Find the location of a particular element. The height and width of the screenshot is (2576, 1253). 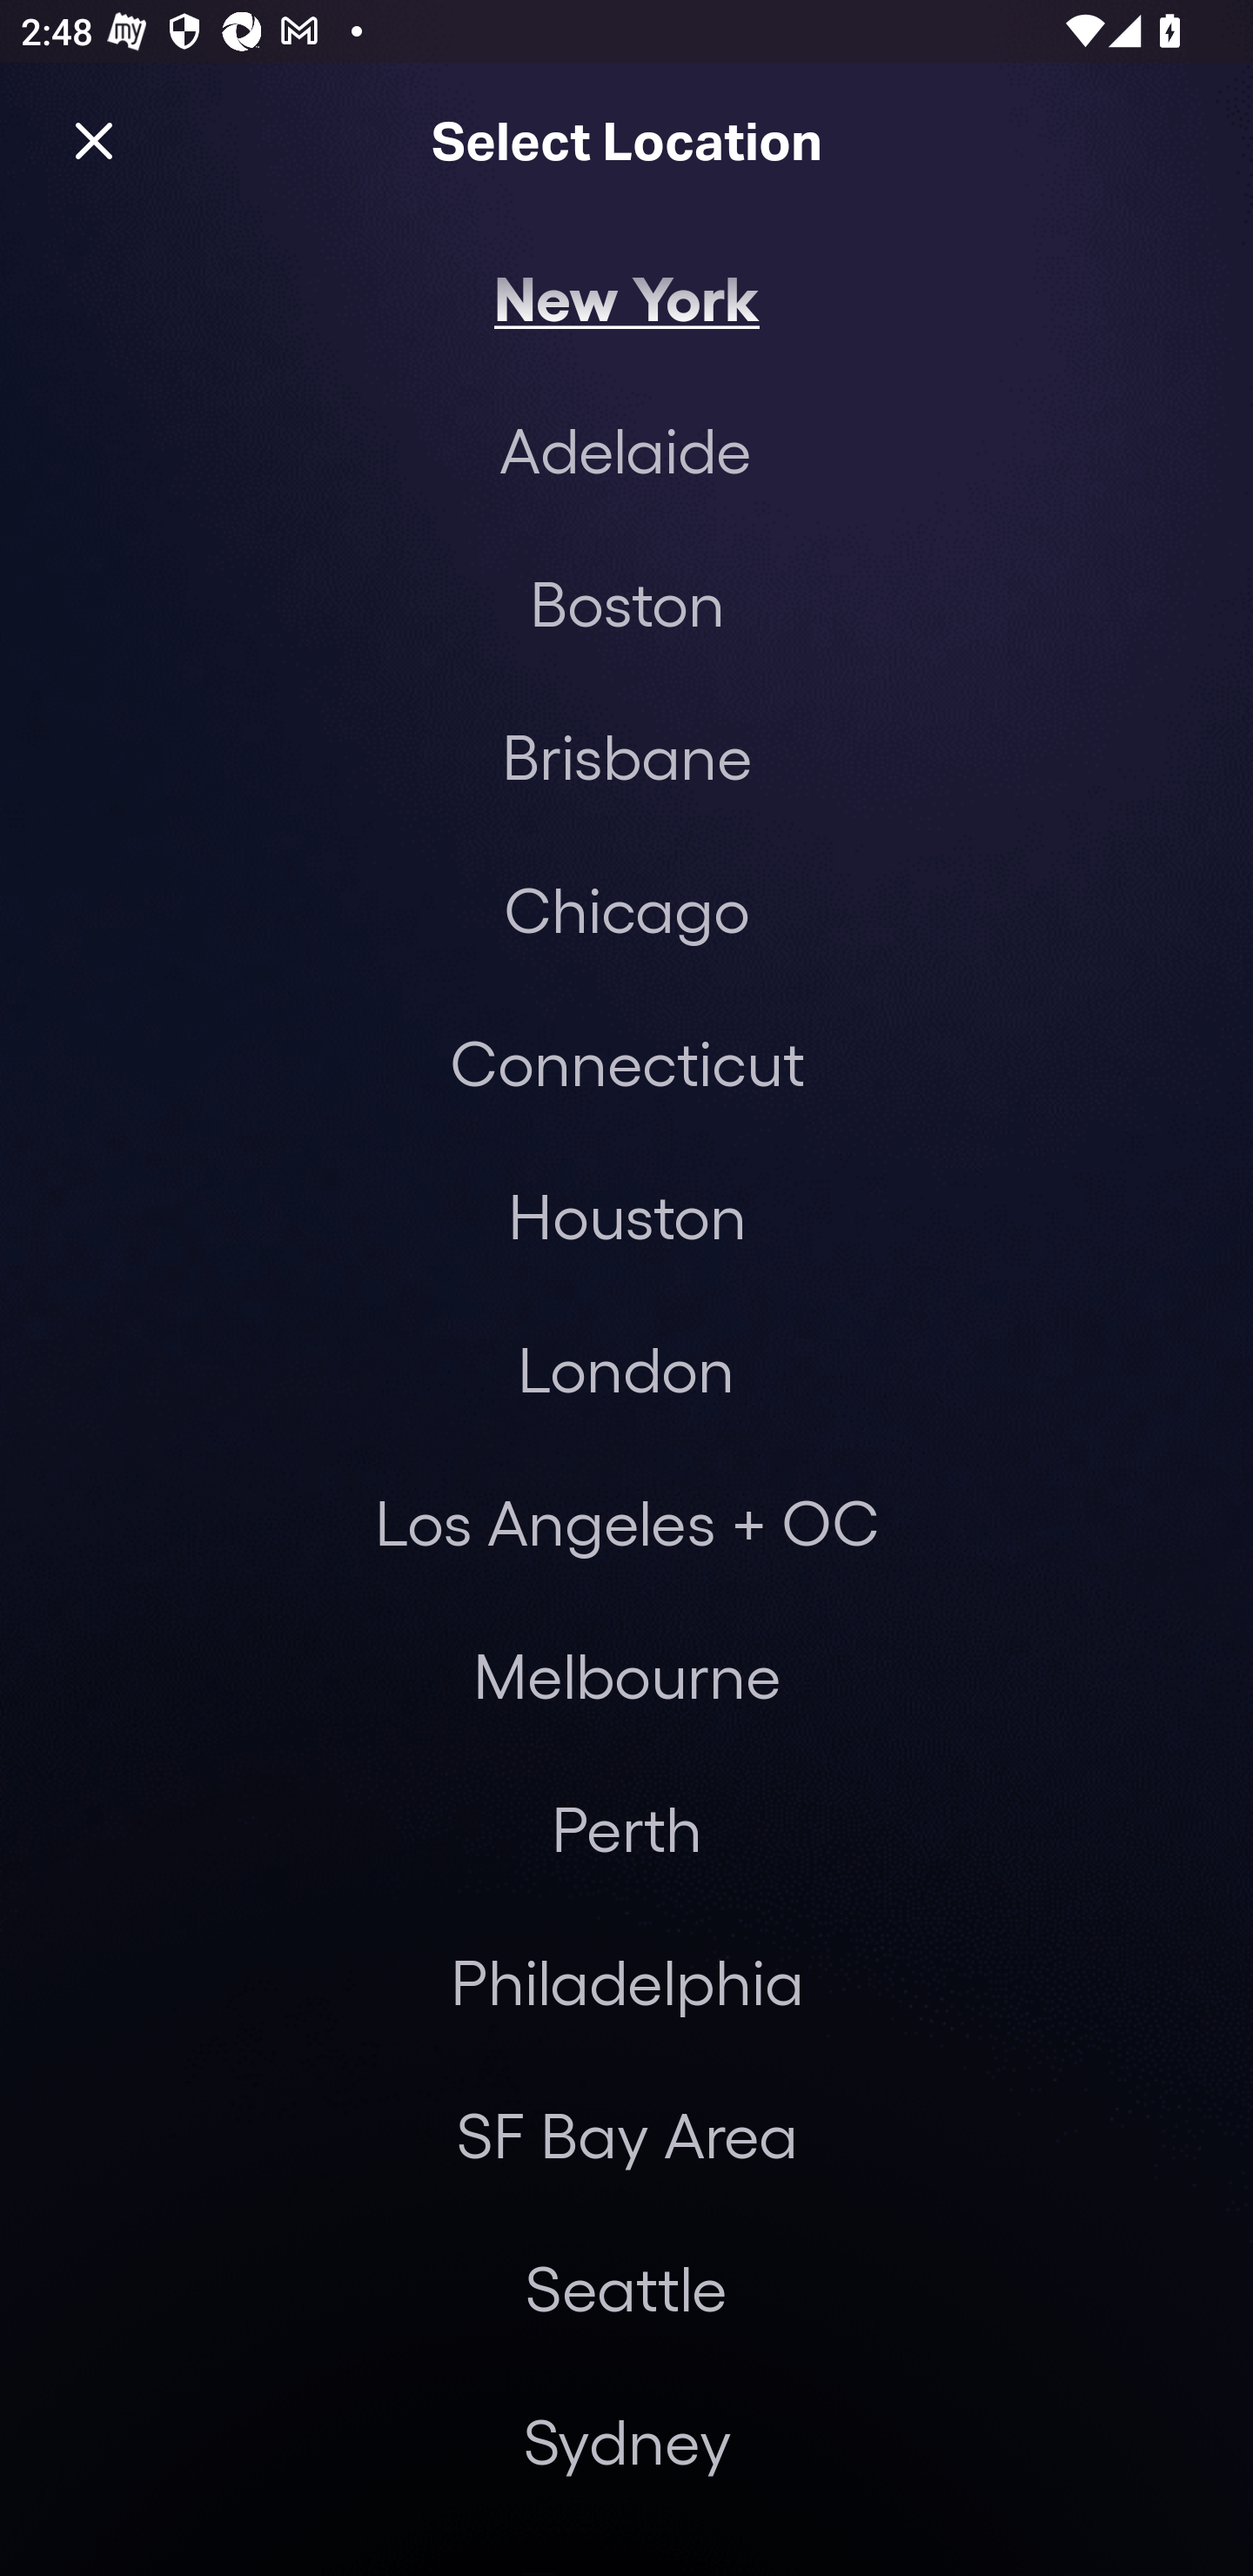

Close is located at coordinates (94, 139).